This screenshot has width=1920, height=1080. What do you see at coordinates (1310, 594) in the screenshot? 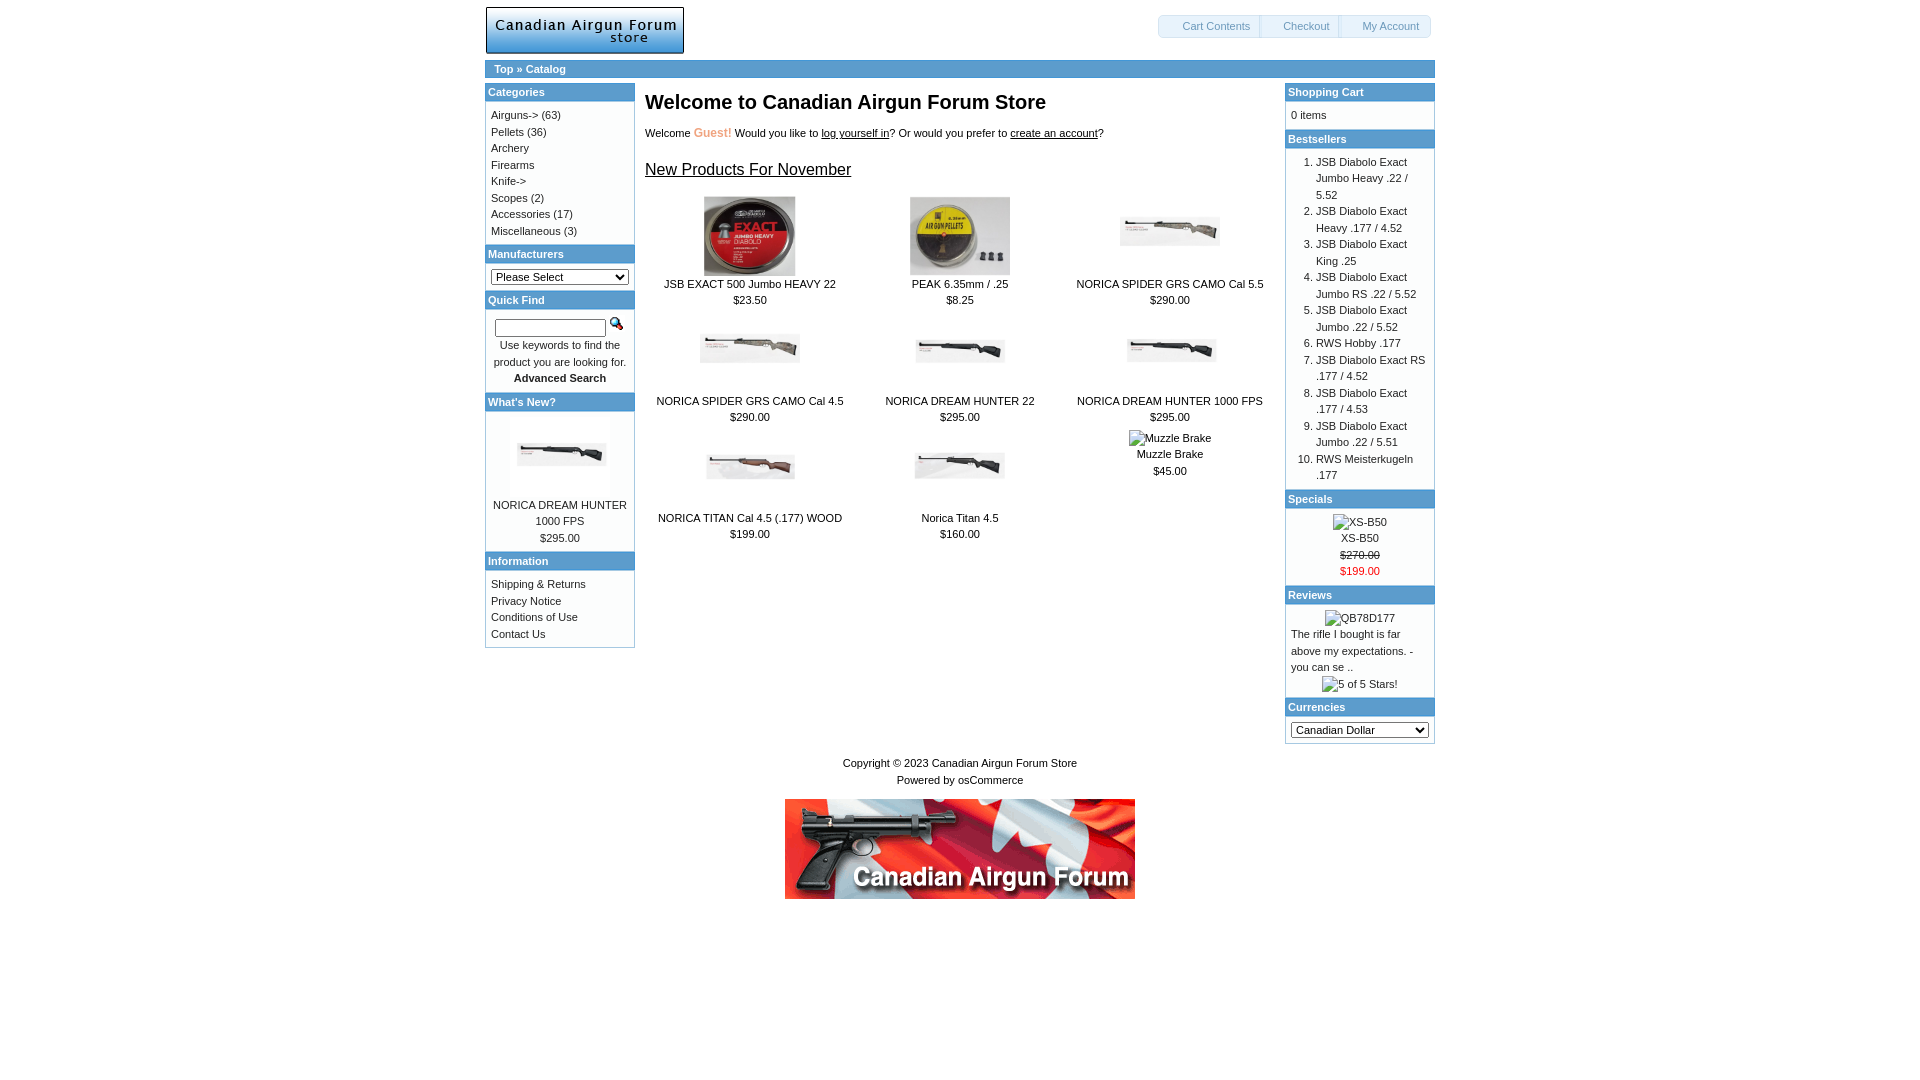
I see `Reviews` at bounding box center [1310, 594].